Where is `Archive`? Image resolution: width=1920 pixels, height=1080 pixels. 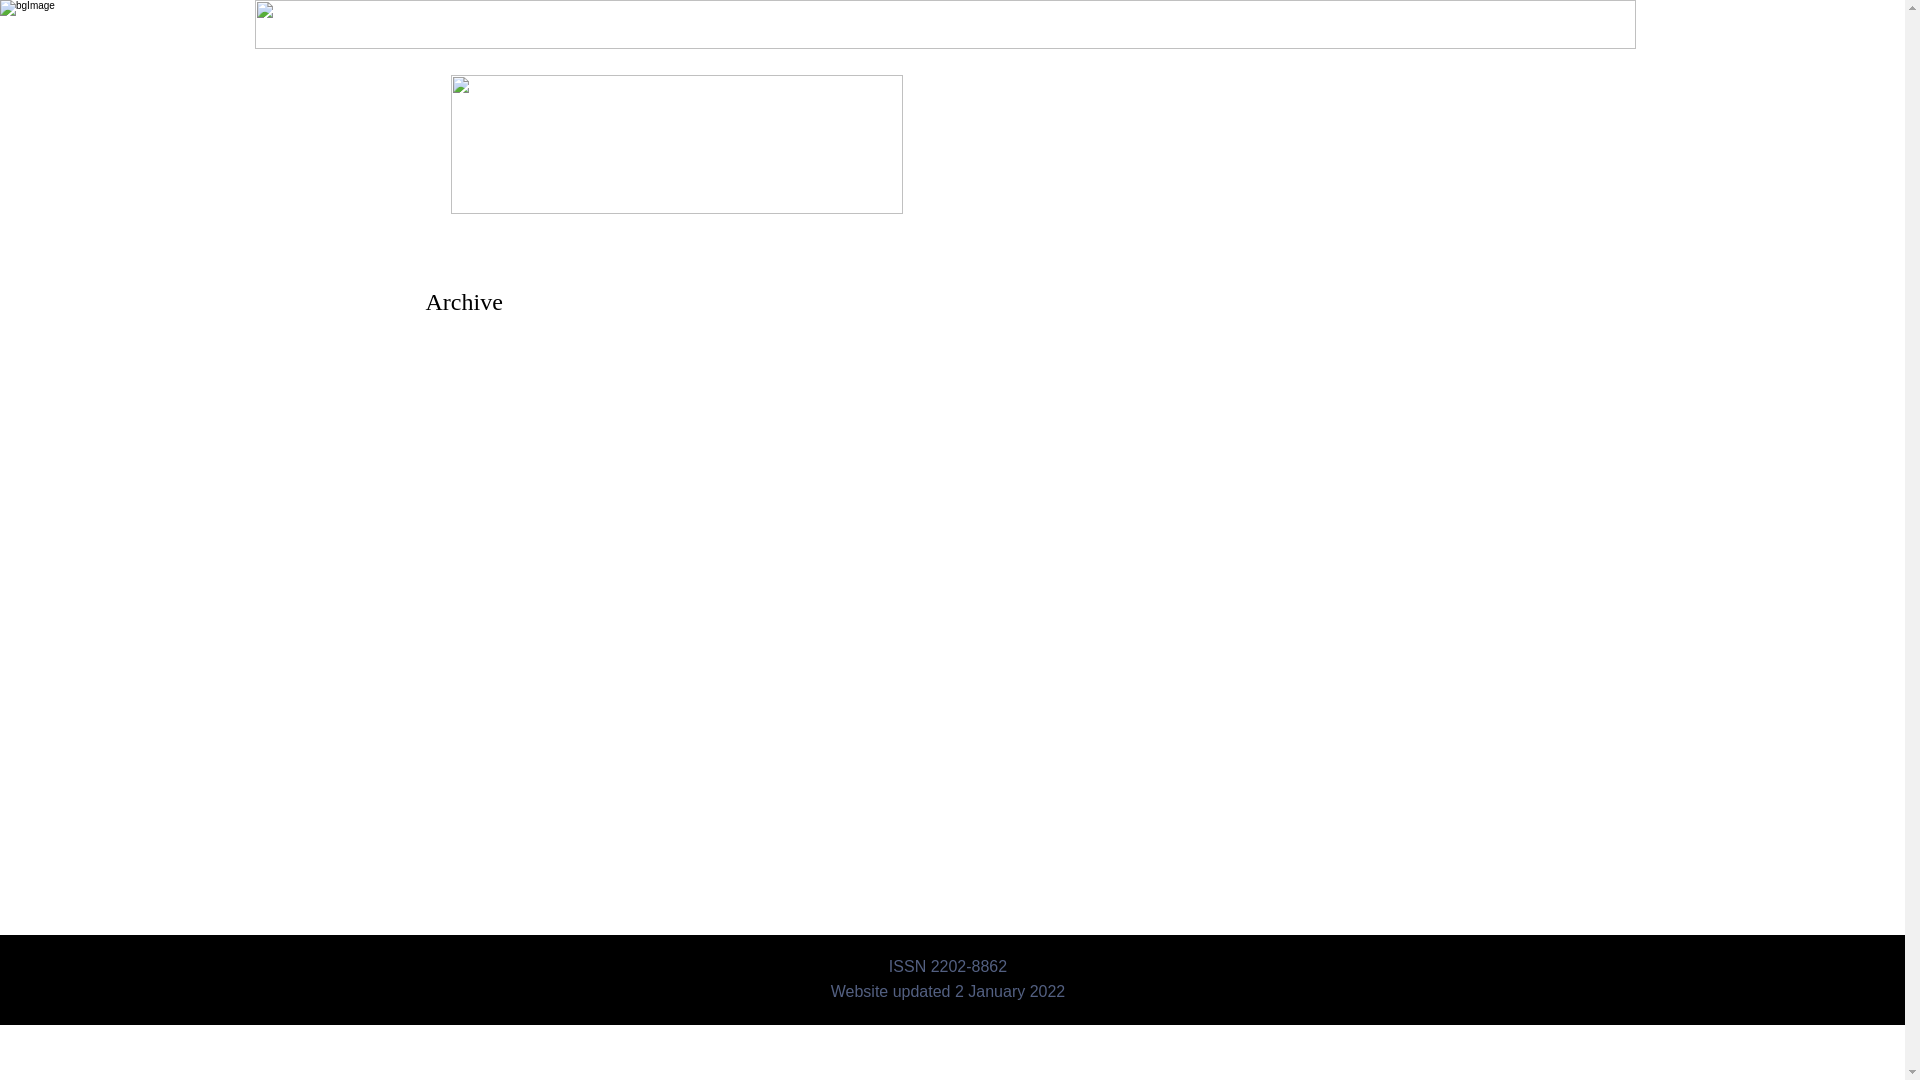 Archive is located at coordinates (1024, 23).